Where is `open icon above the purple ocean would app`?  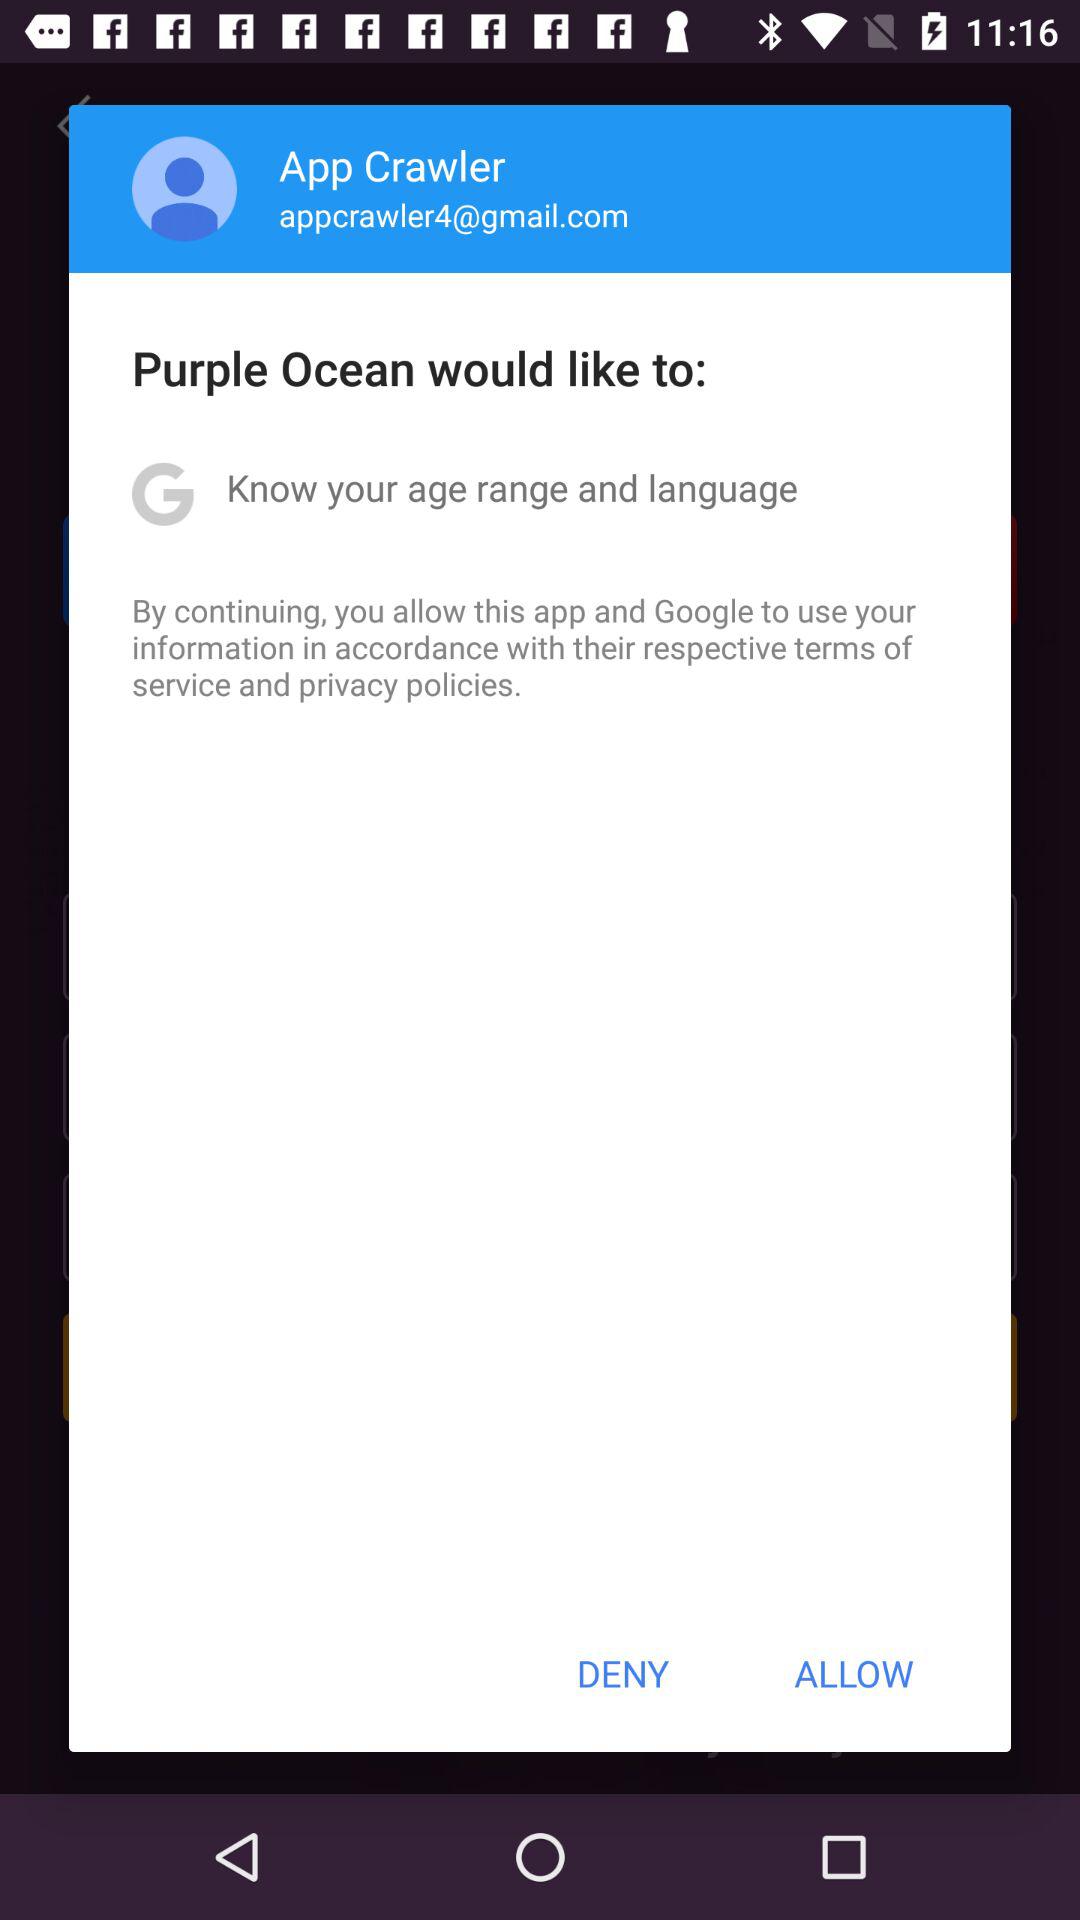 open icon above the purple ocean would app is located at coordinates (184, 188).